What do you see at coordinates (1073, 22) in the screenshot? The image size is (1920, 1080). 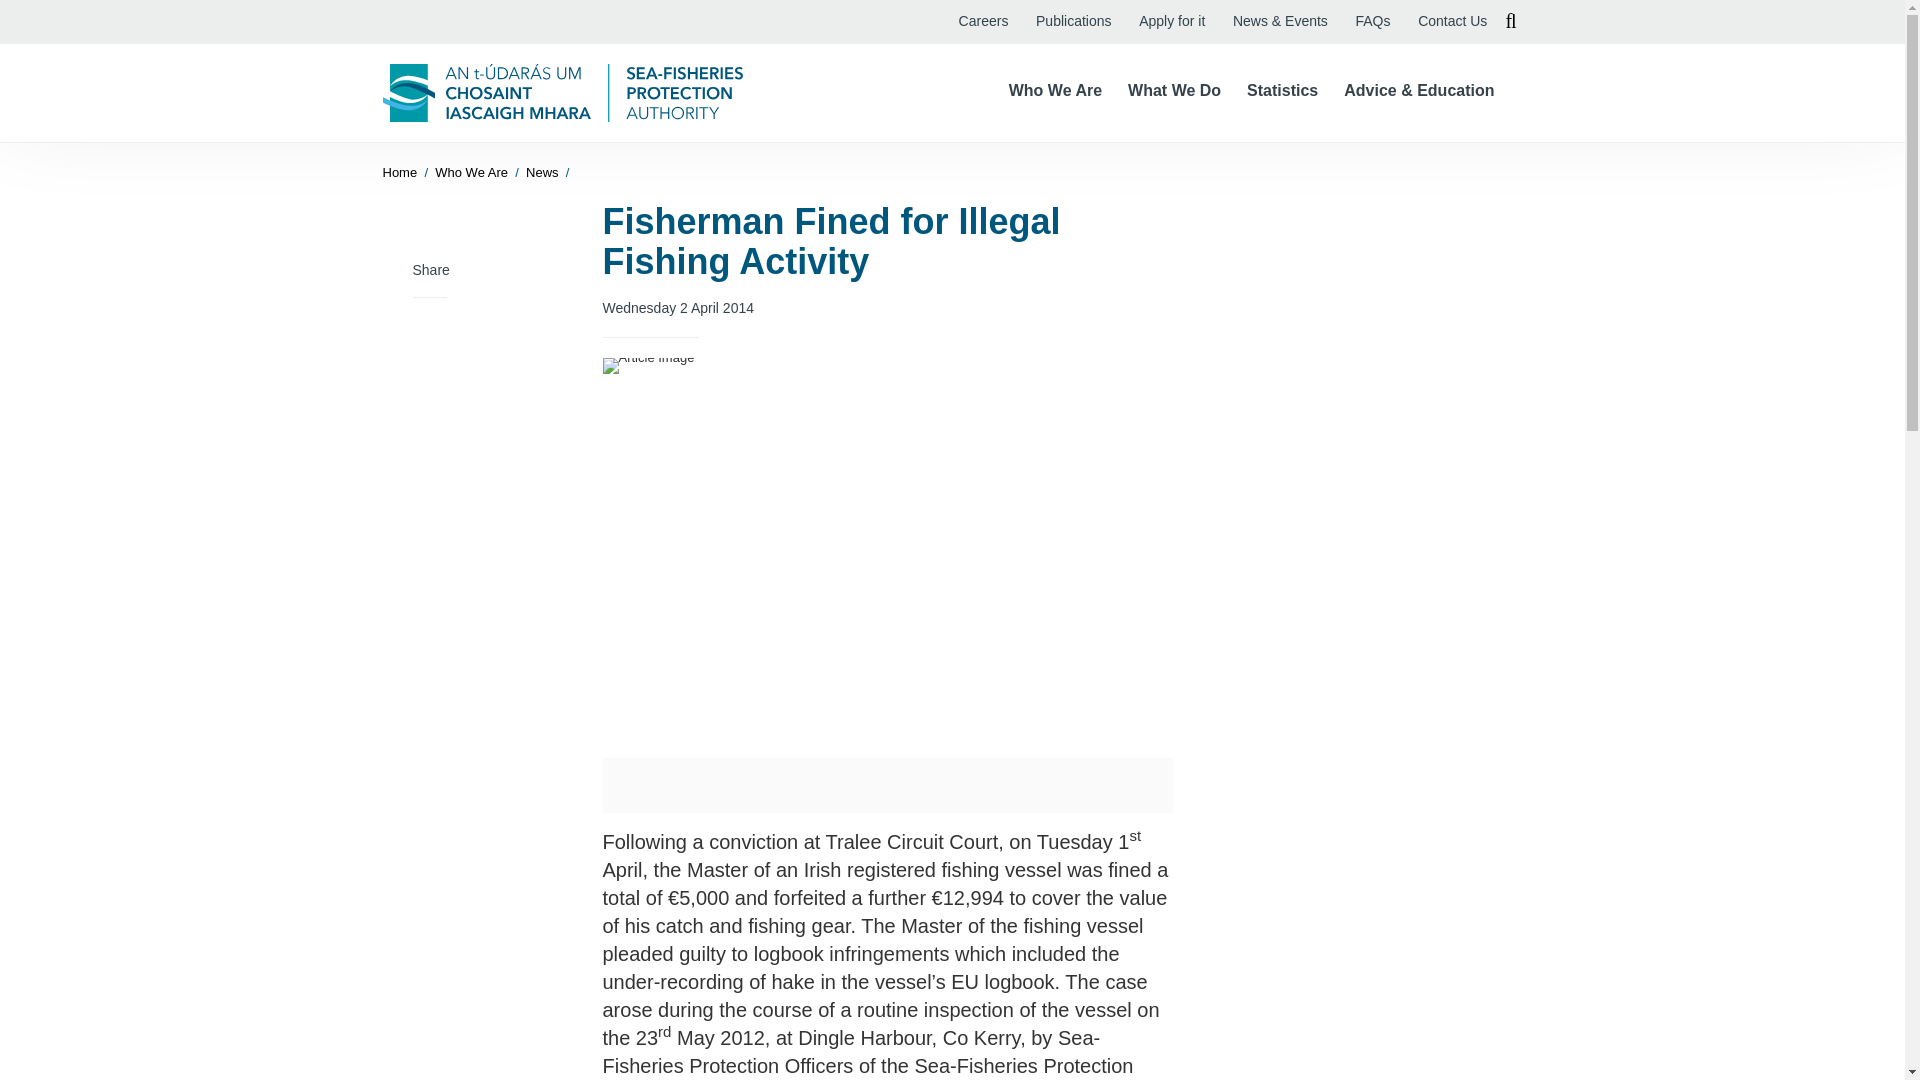 I see `Publications` at bounding box center [1073, 22].